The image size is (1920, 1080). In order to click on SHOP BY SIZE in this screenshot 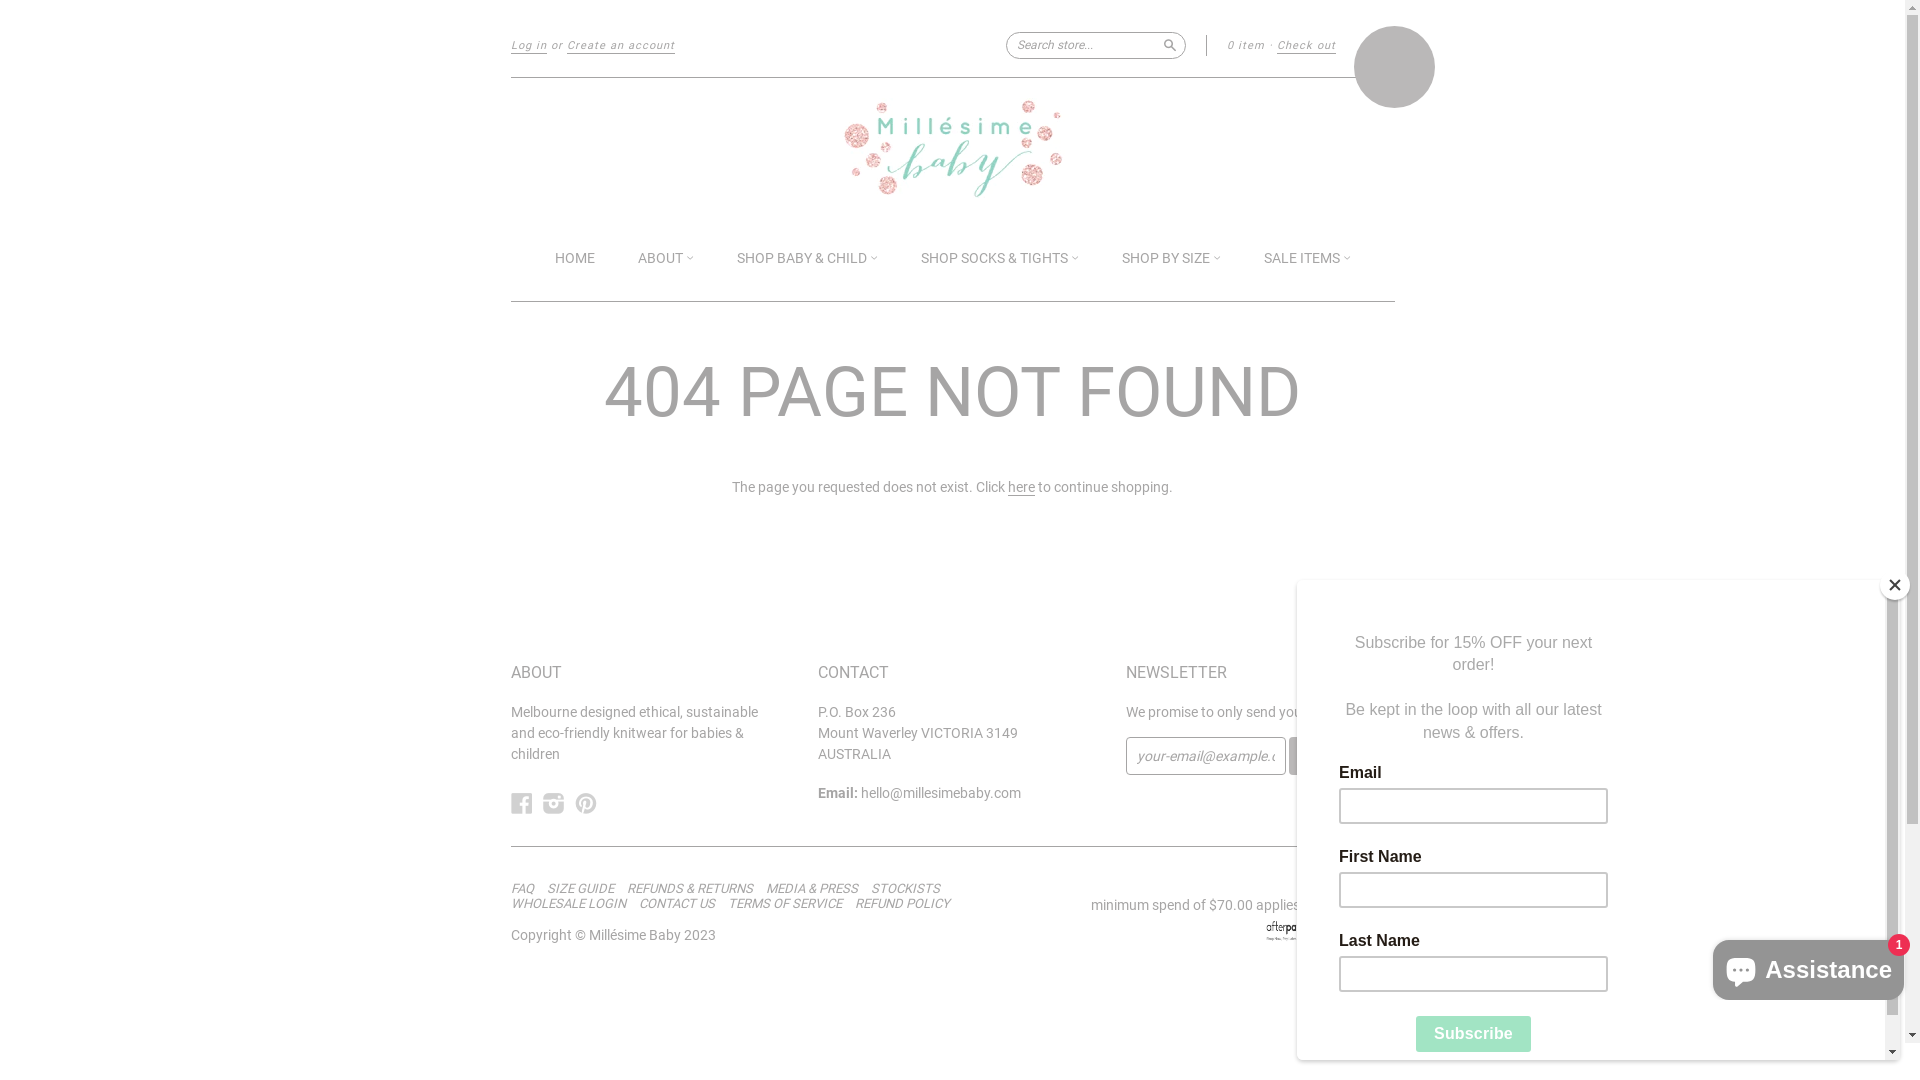, I will do `click(1172, 260)`.